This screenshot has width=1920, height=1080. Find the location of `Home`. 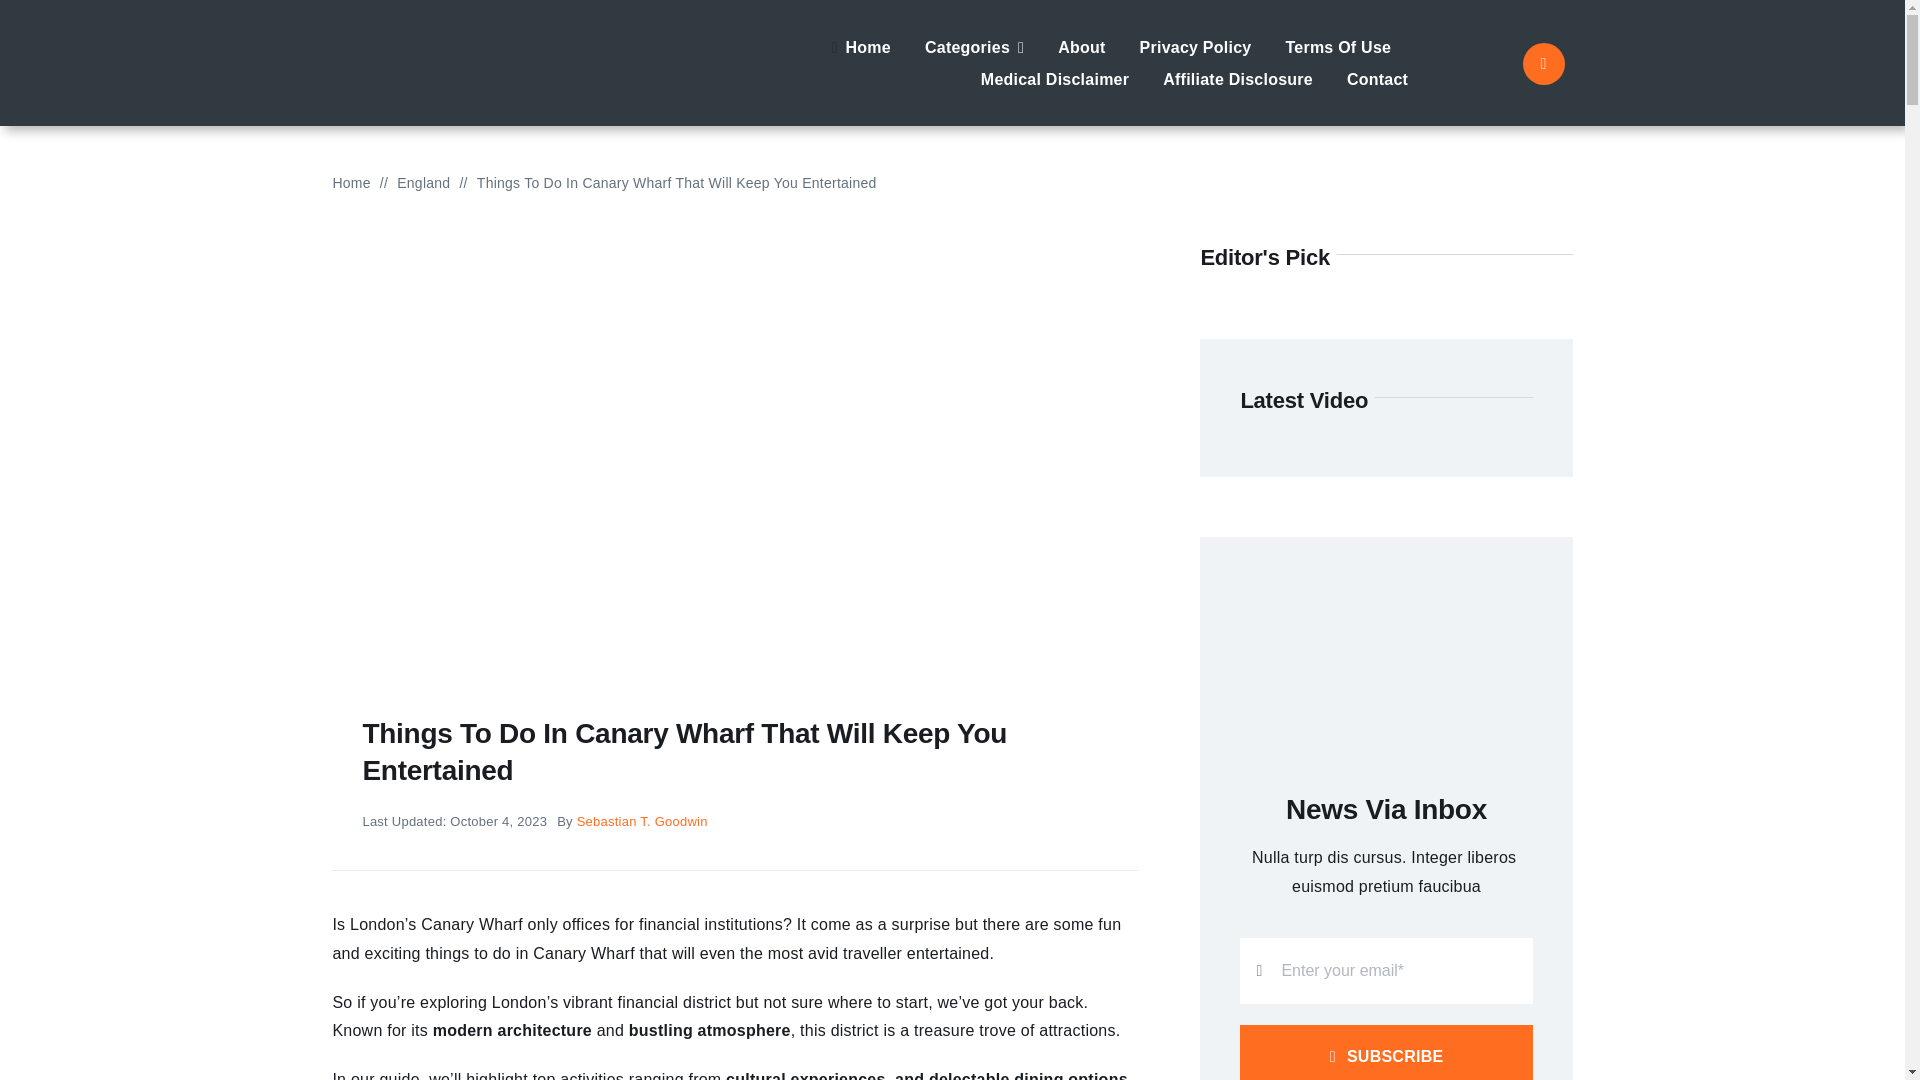

Home is located at coordinates (856, 46).